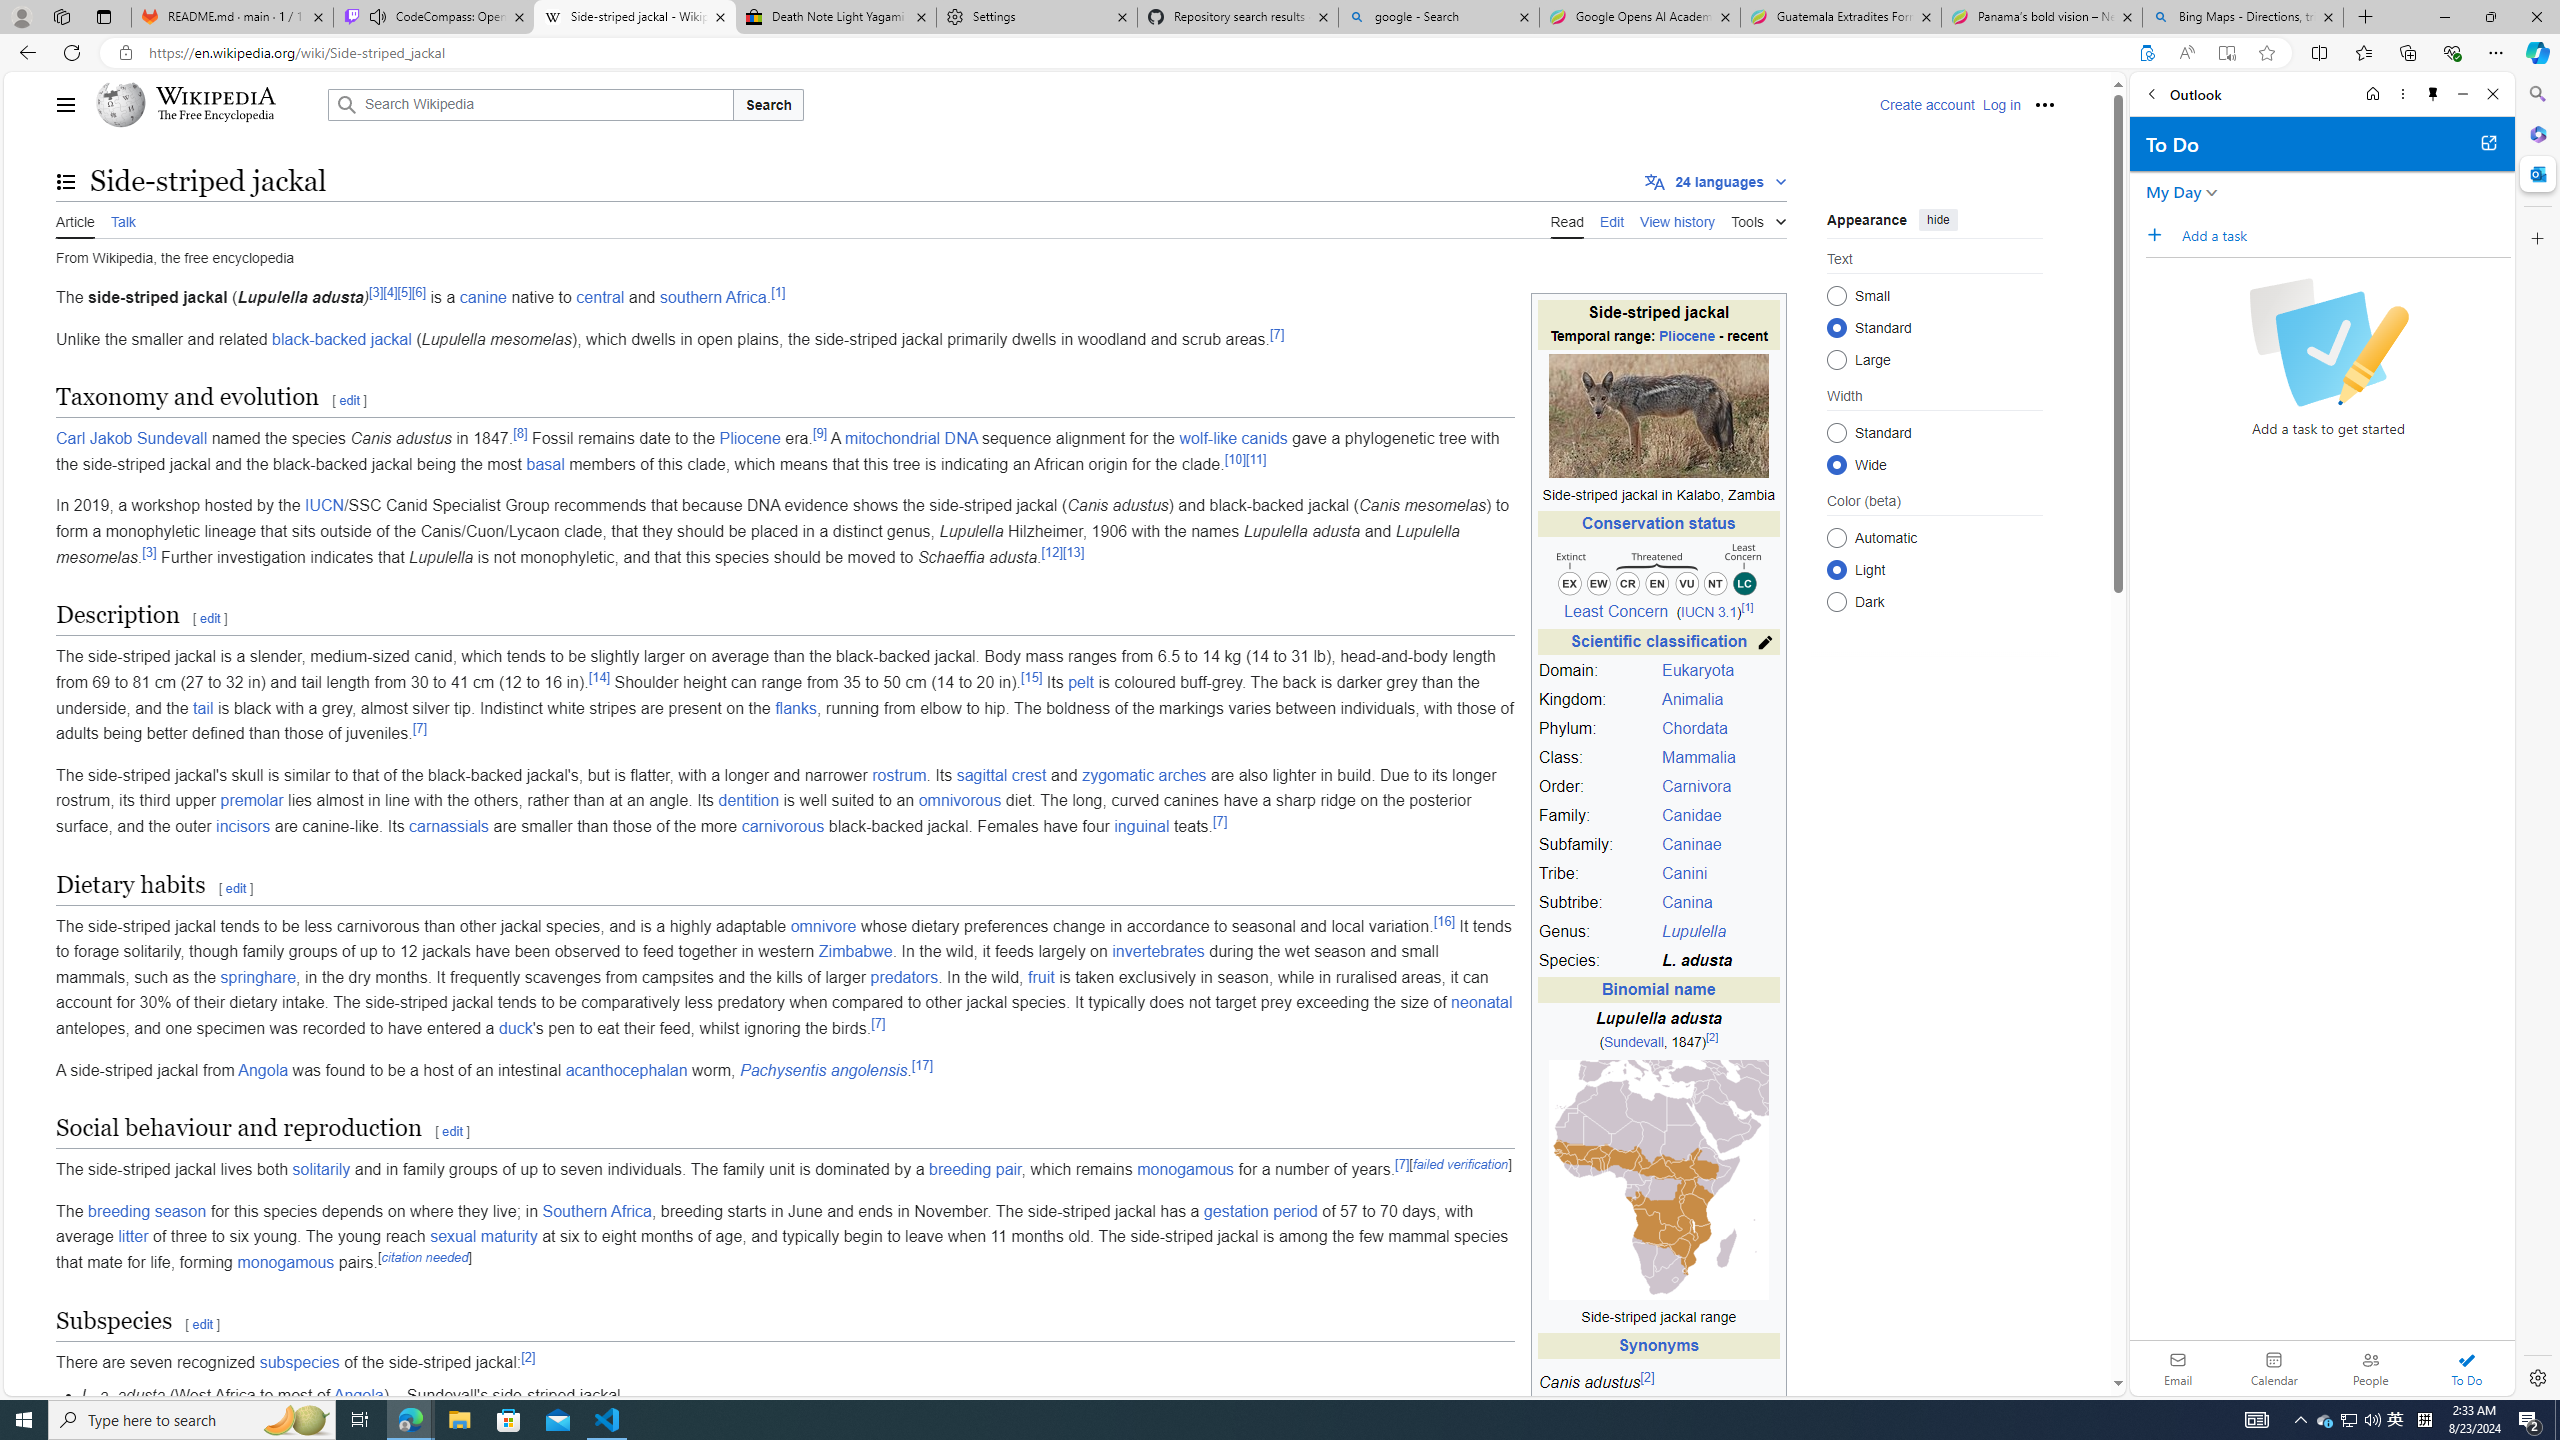  I want to click on Class: mw-list-item mw-list-item-js, so click(1934, 569).